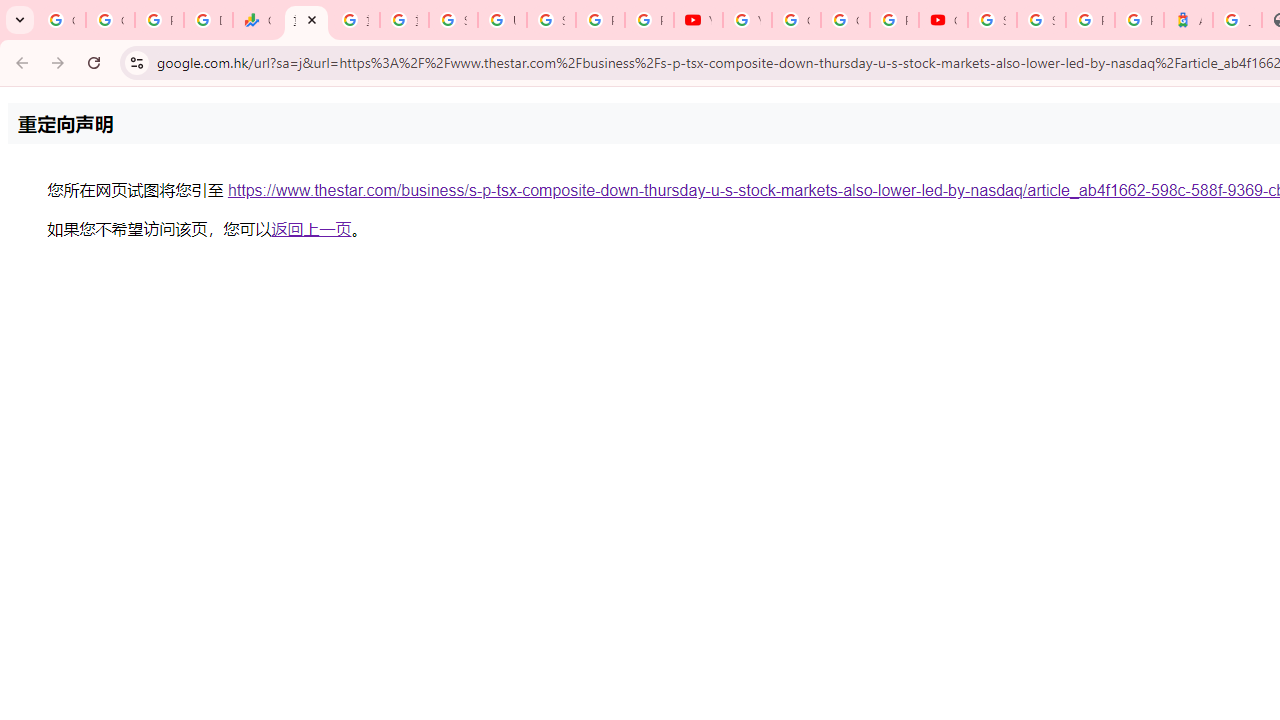 The height and width of the screenshot is (720, 1280). I want to click on Sign in - Google Accounts, so click(992, 20).